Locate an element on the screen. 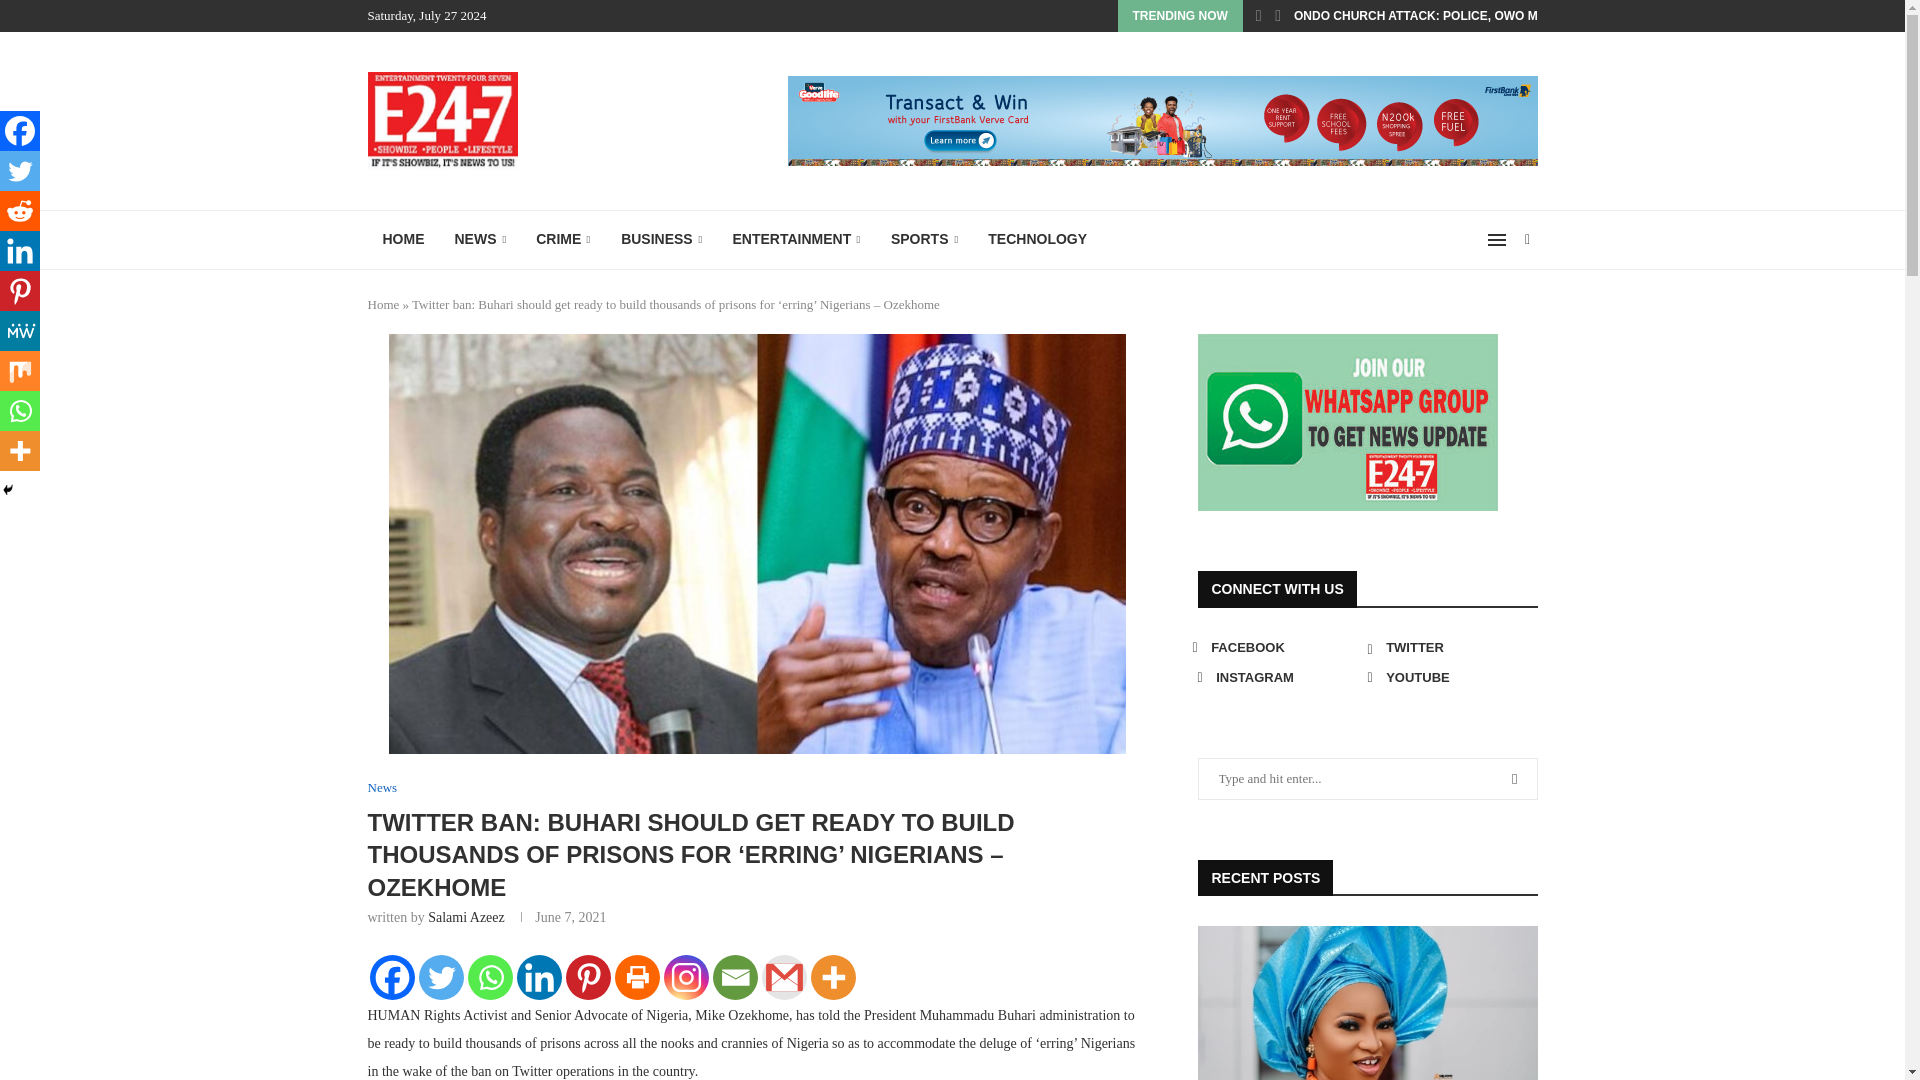 The image size is (1920, 1080). Linkedin is located at coordinates (538, 977).